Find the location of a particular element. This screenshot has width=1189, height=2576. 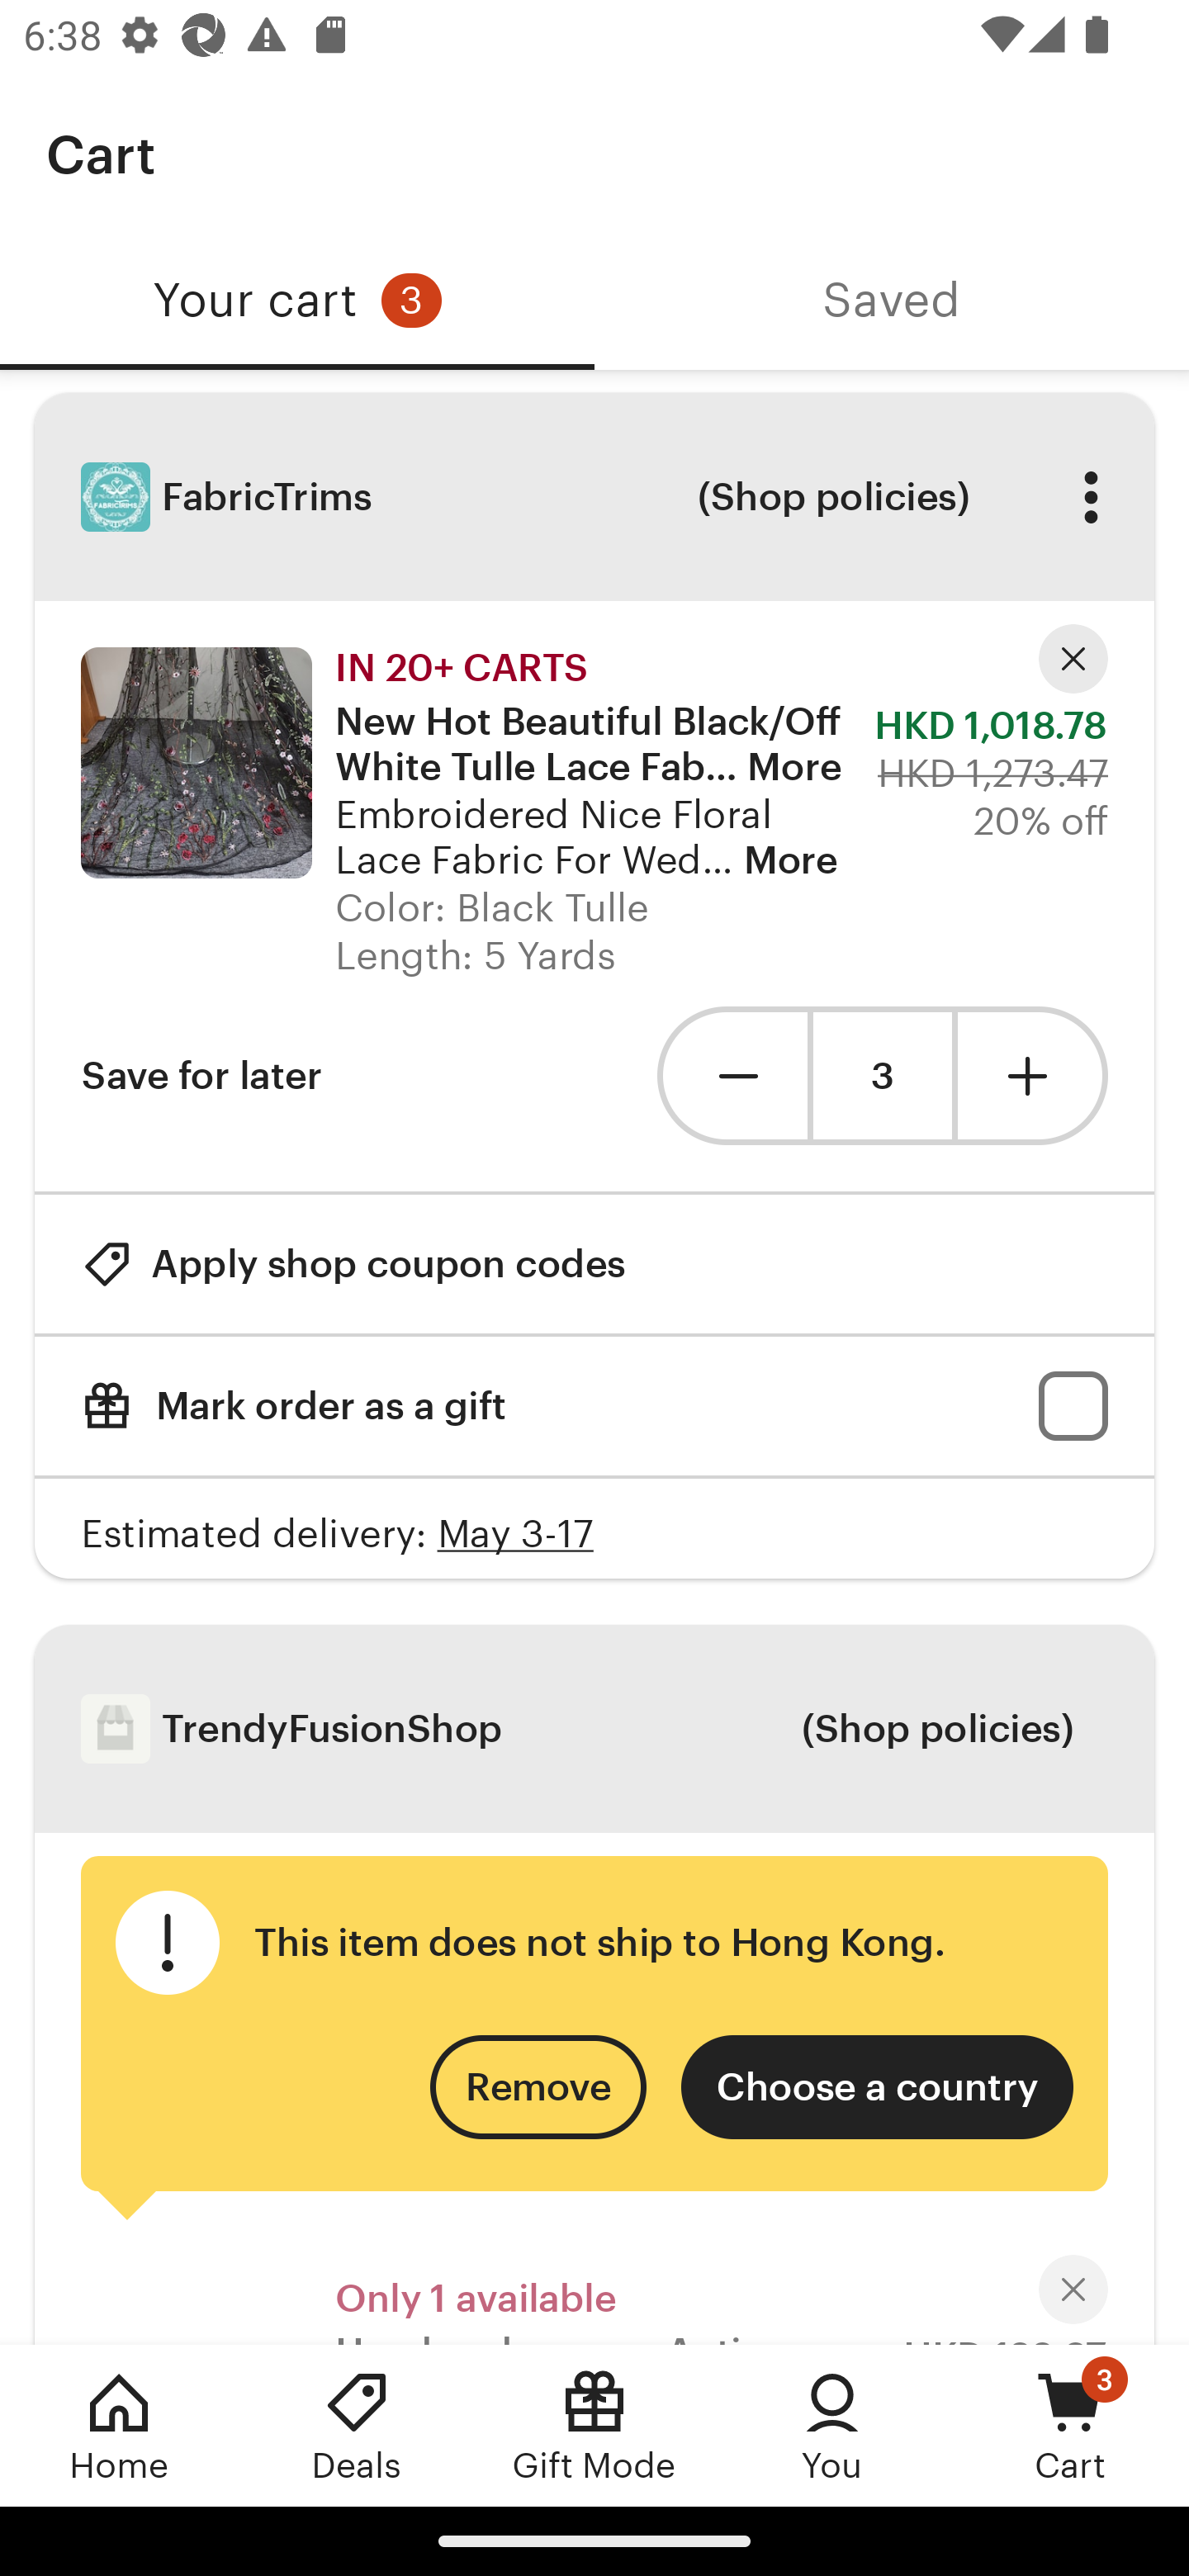

Home is located at coordinates (119, 2425).